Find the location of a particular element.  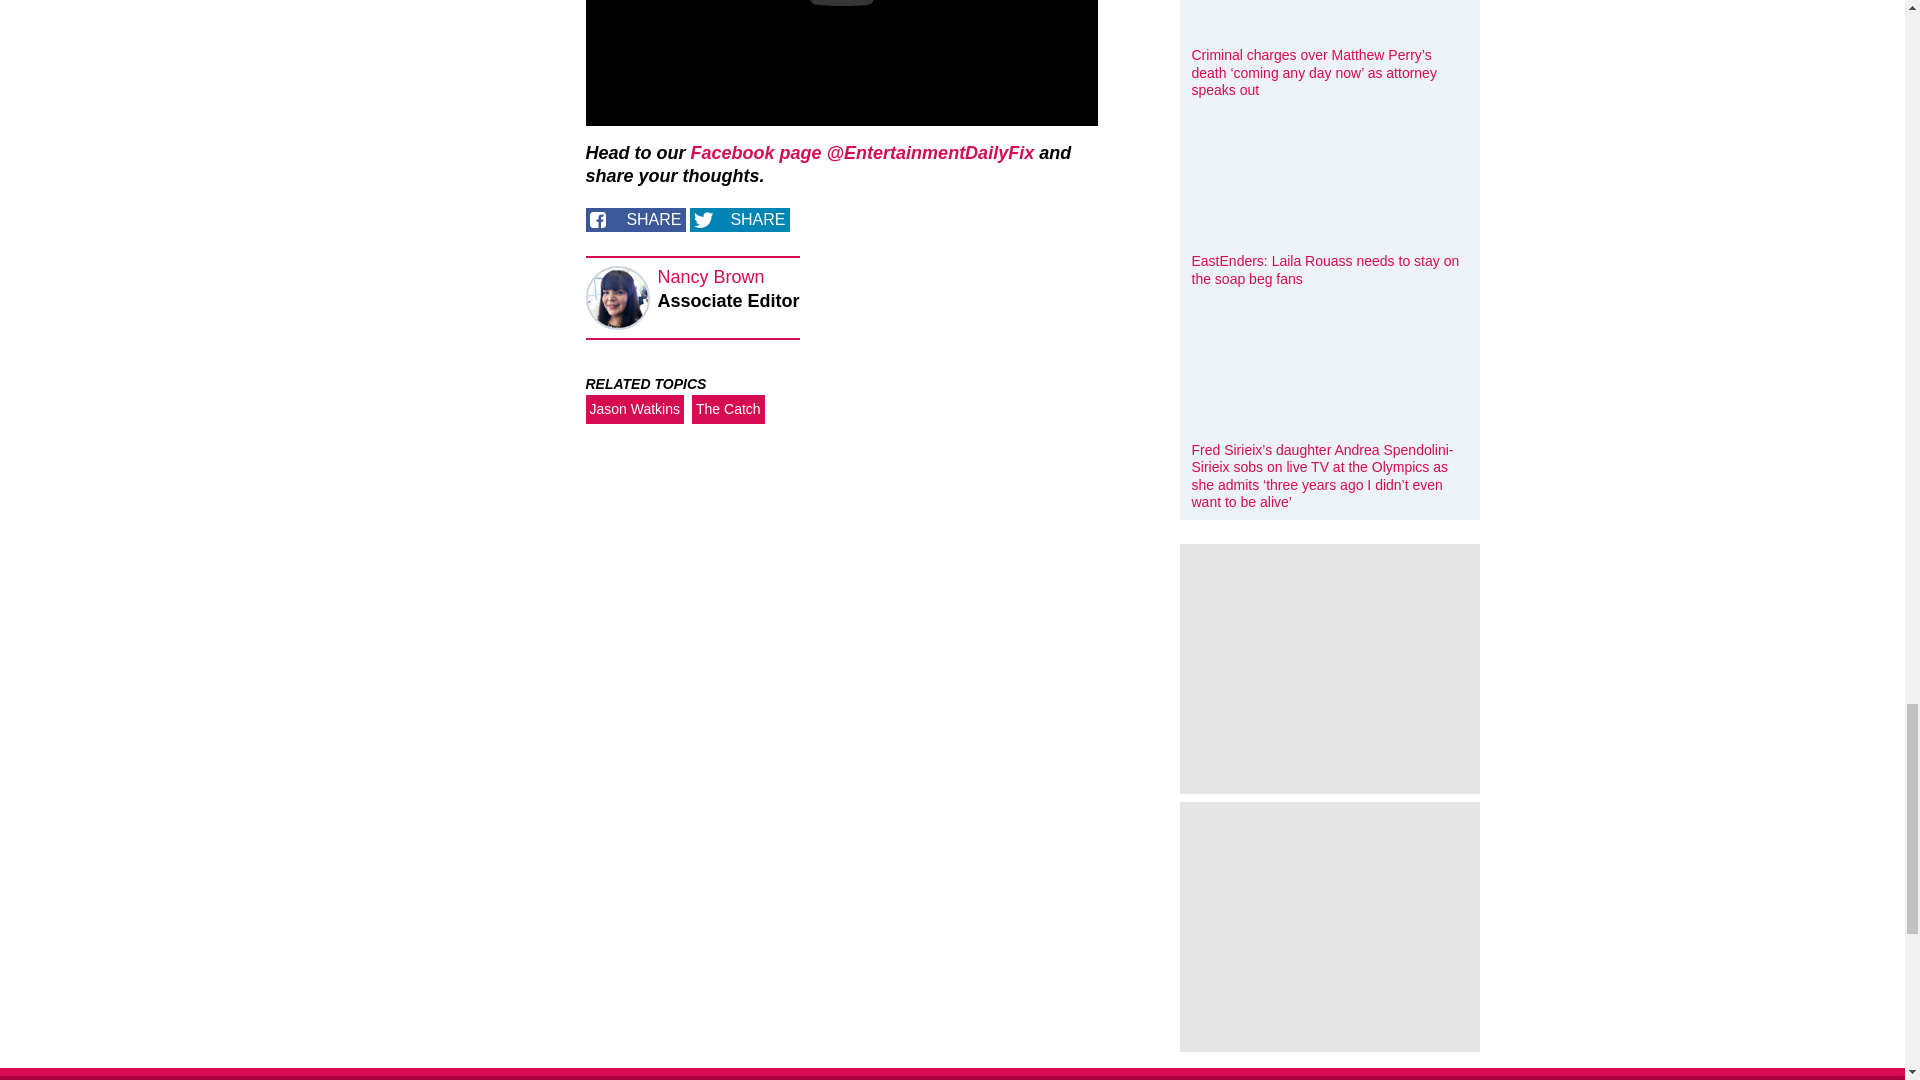

SHARE is located at coordinates (739, 220).